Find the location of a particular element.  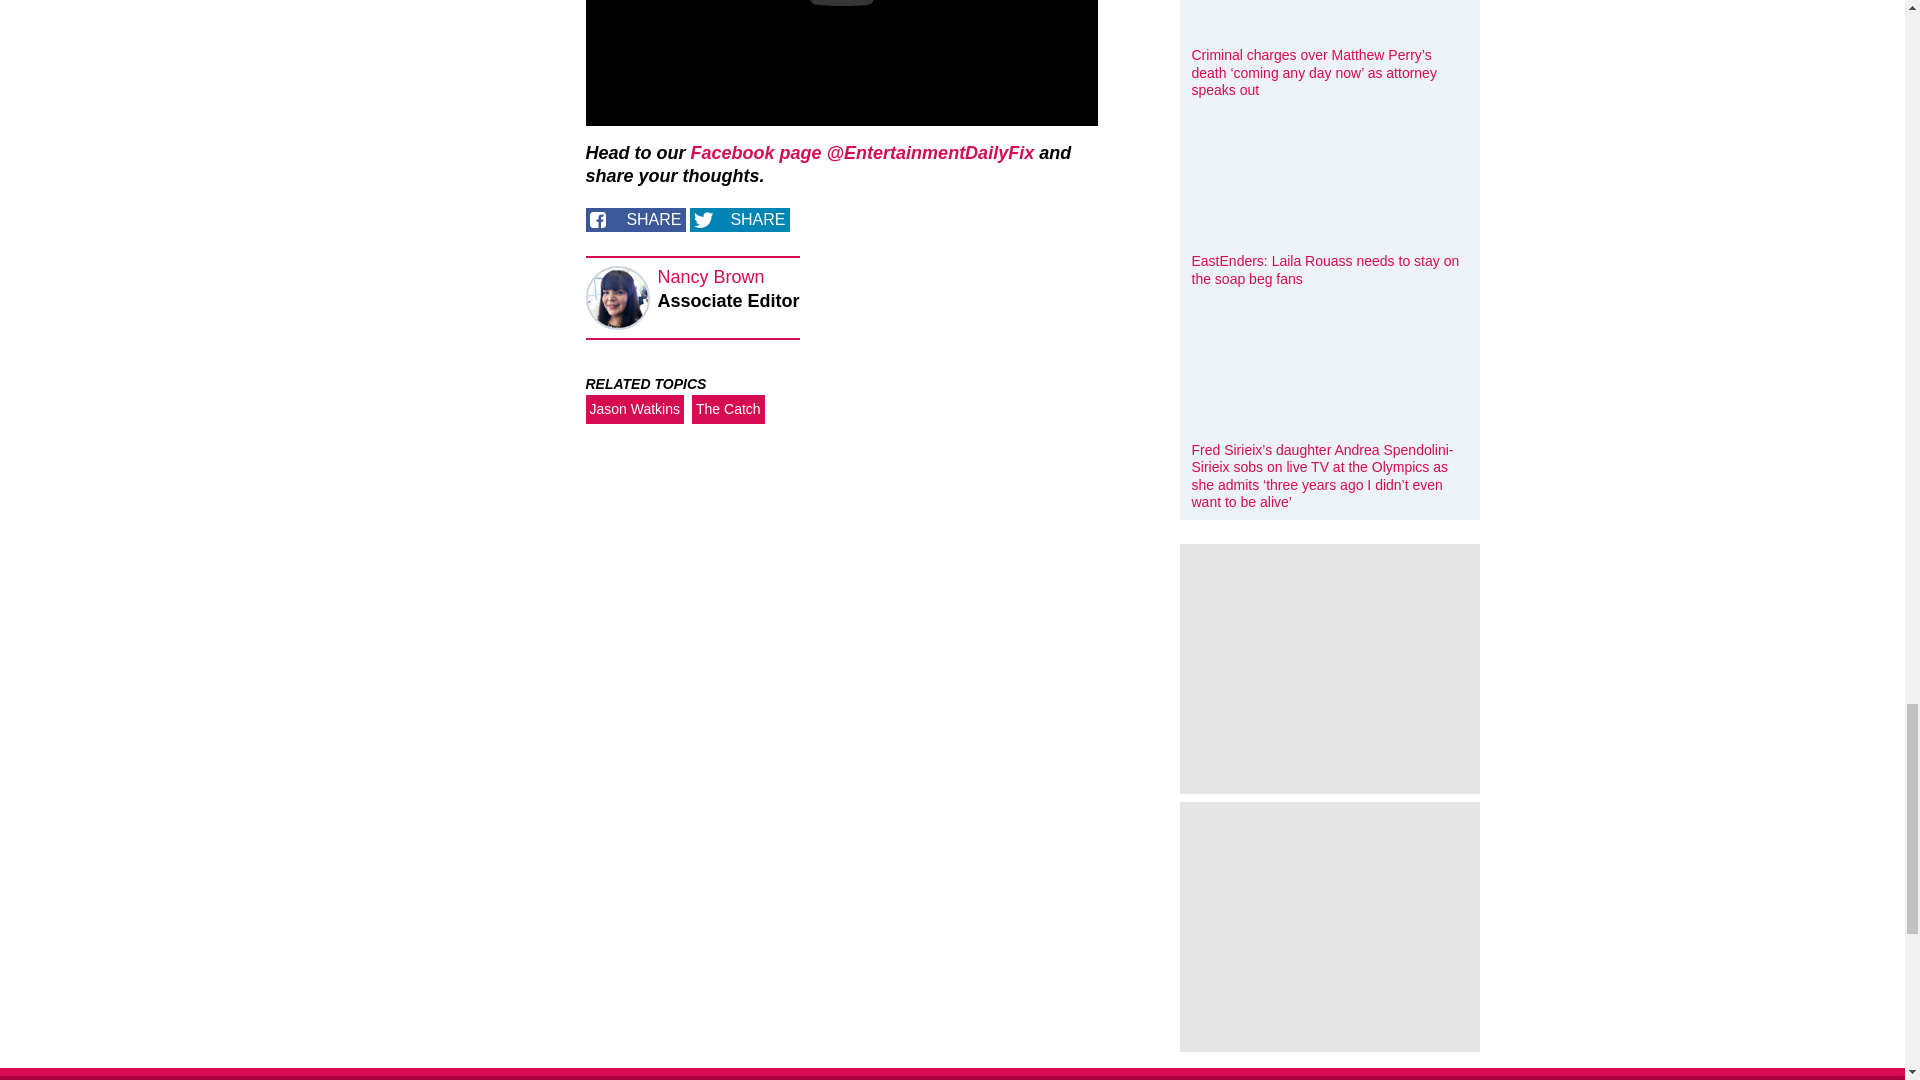

SHARE is located at coordinates (739, 220).